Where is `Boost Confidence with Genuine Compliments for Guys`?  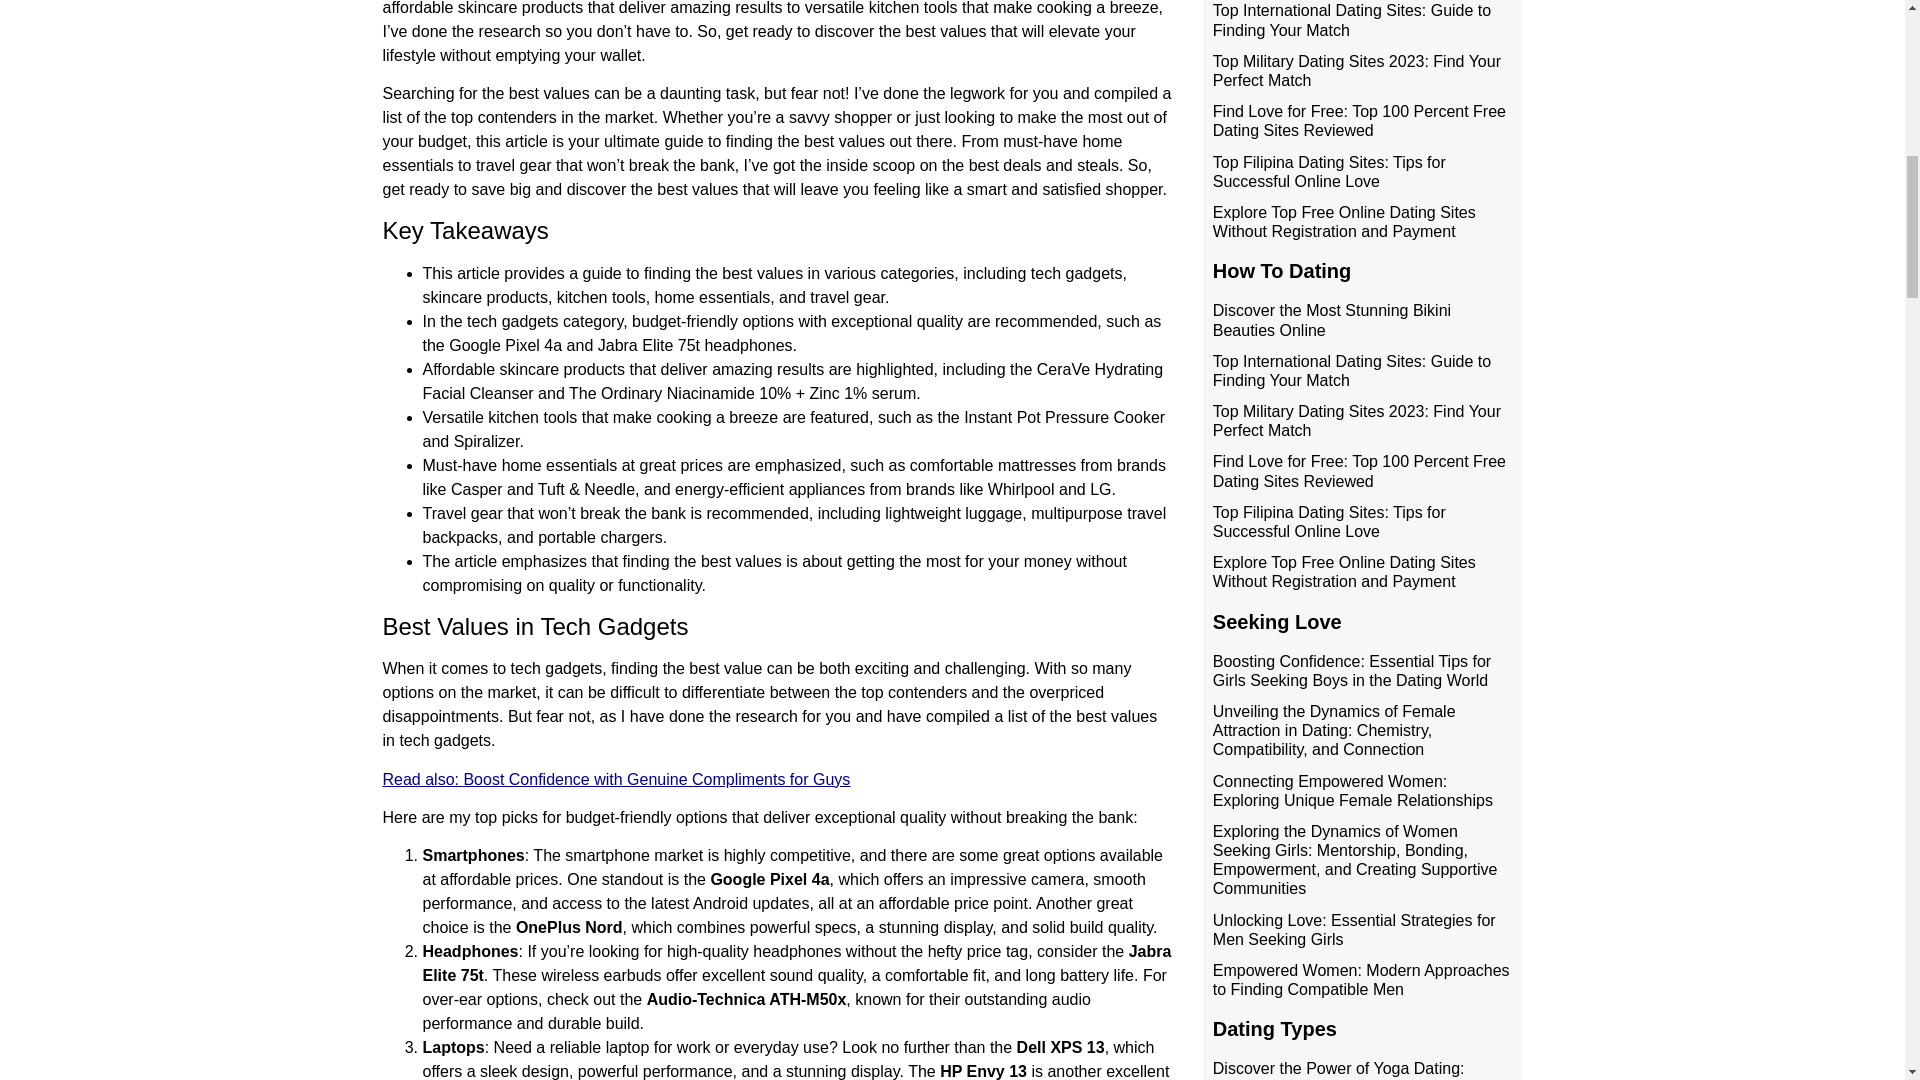
Boost Confidence with Genuine Compliments for Guys is located at coordinates (656, 780).